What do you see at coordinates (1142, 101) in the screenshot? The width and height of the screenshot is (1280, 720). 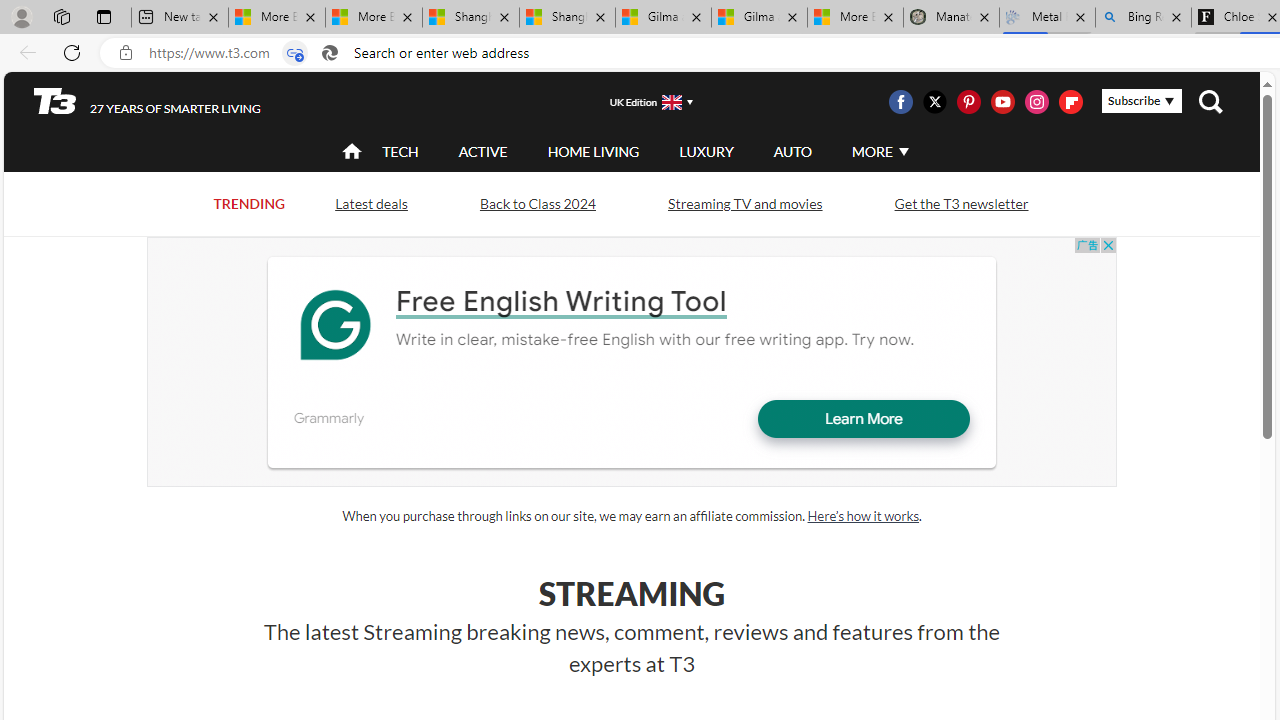 I see `Subscribe` at bounding box center [1142, 101].